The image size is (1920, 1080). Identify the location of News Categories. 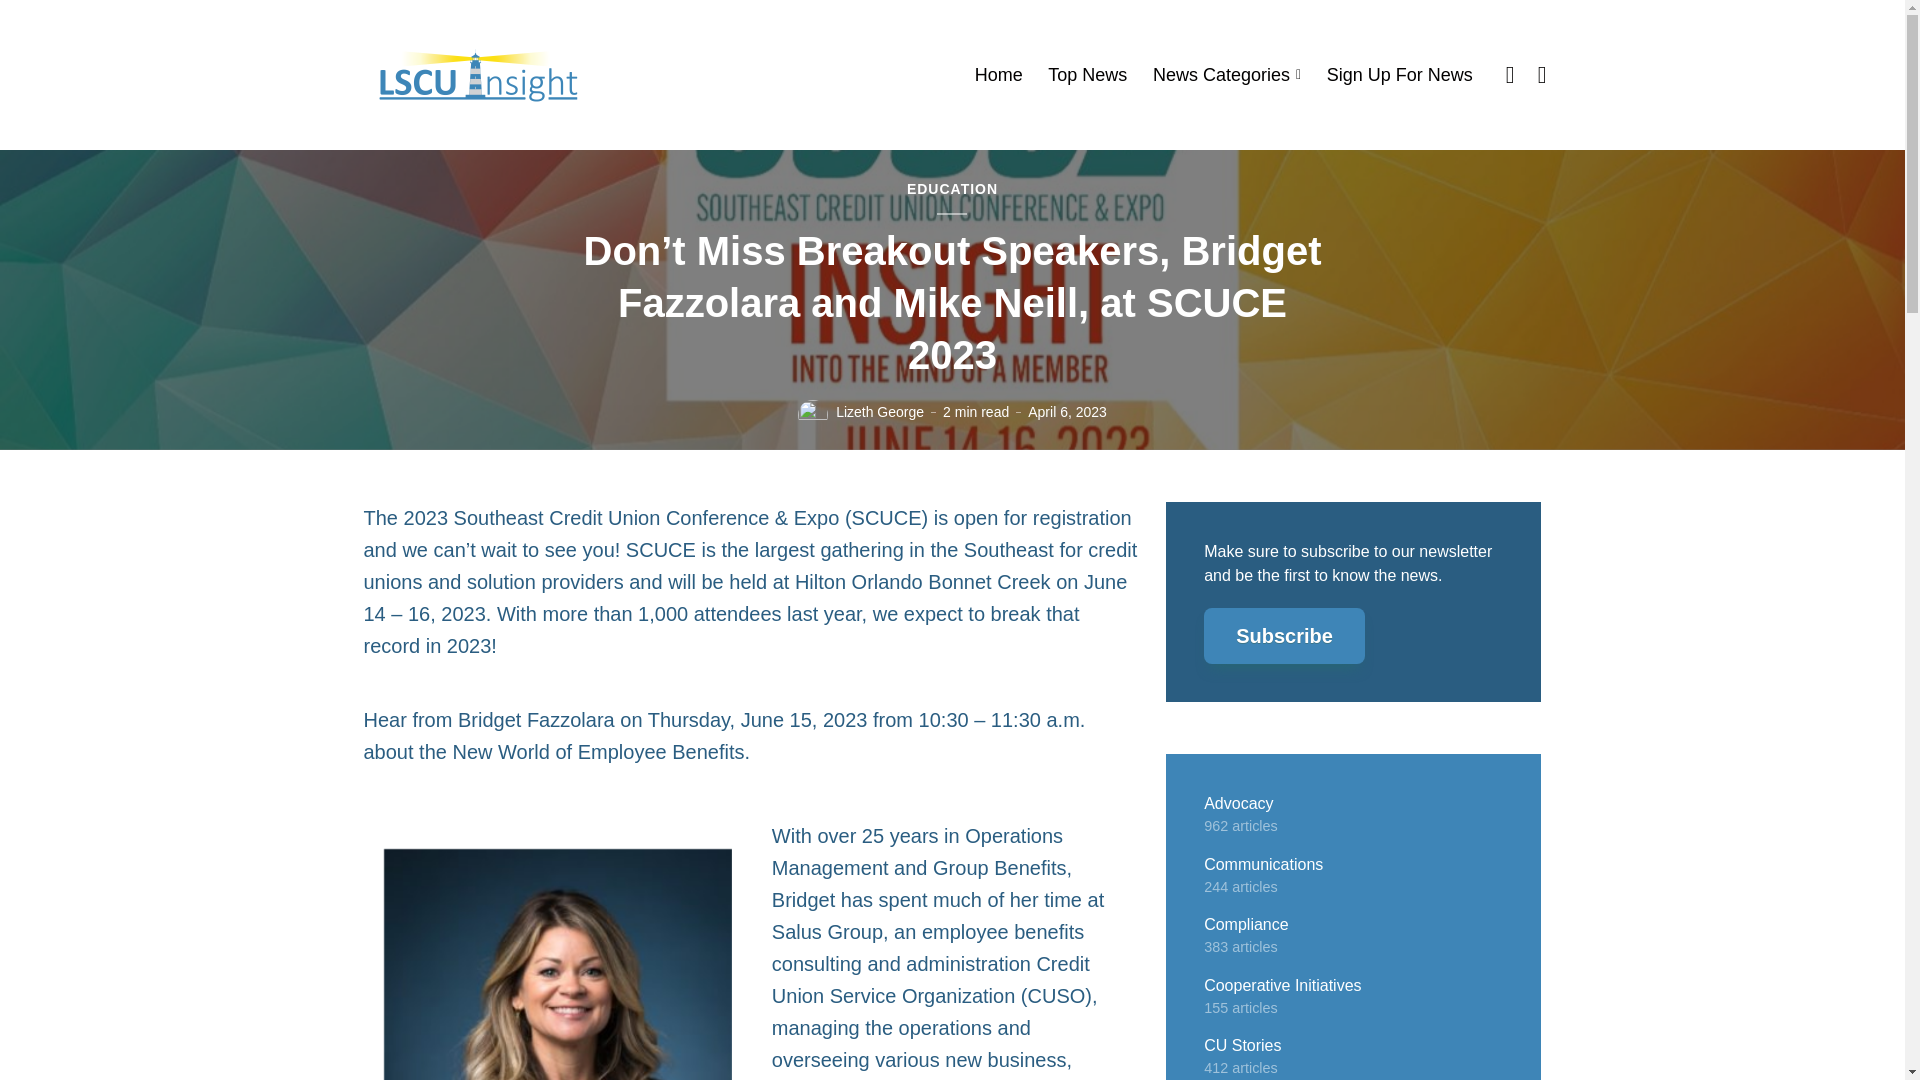
(1227, 75).